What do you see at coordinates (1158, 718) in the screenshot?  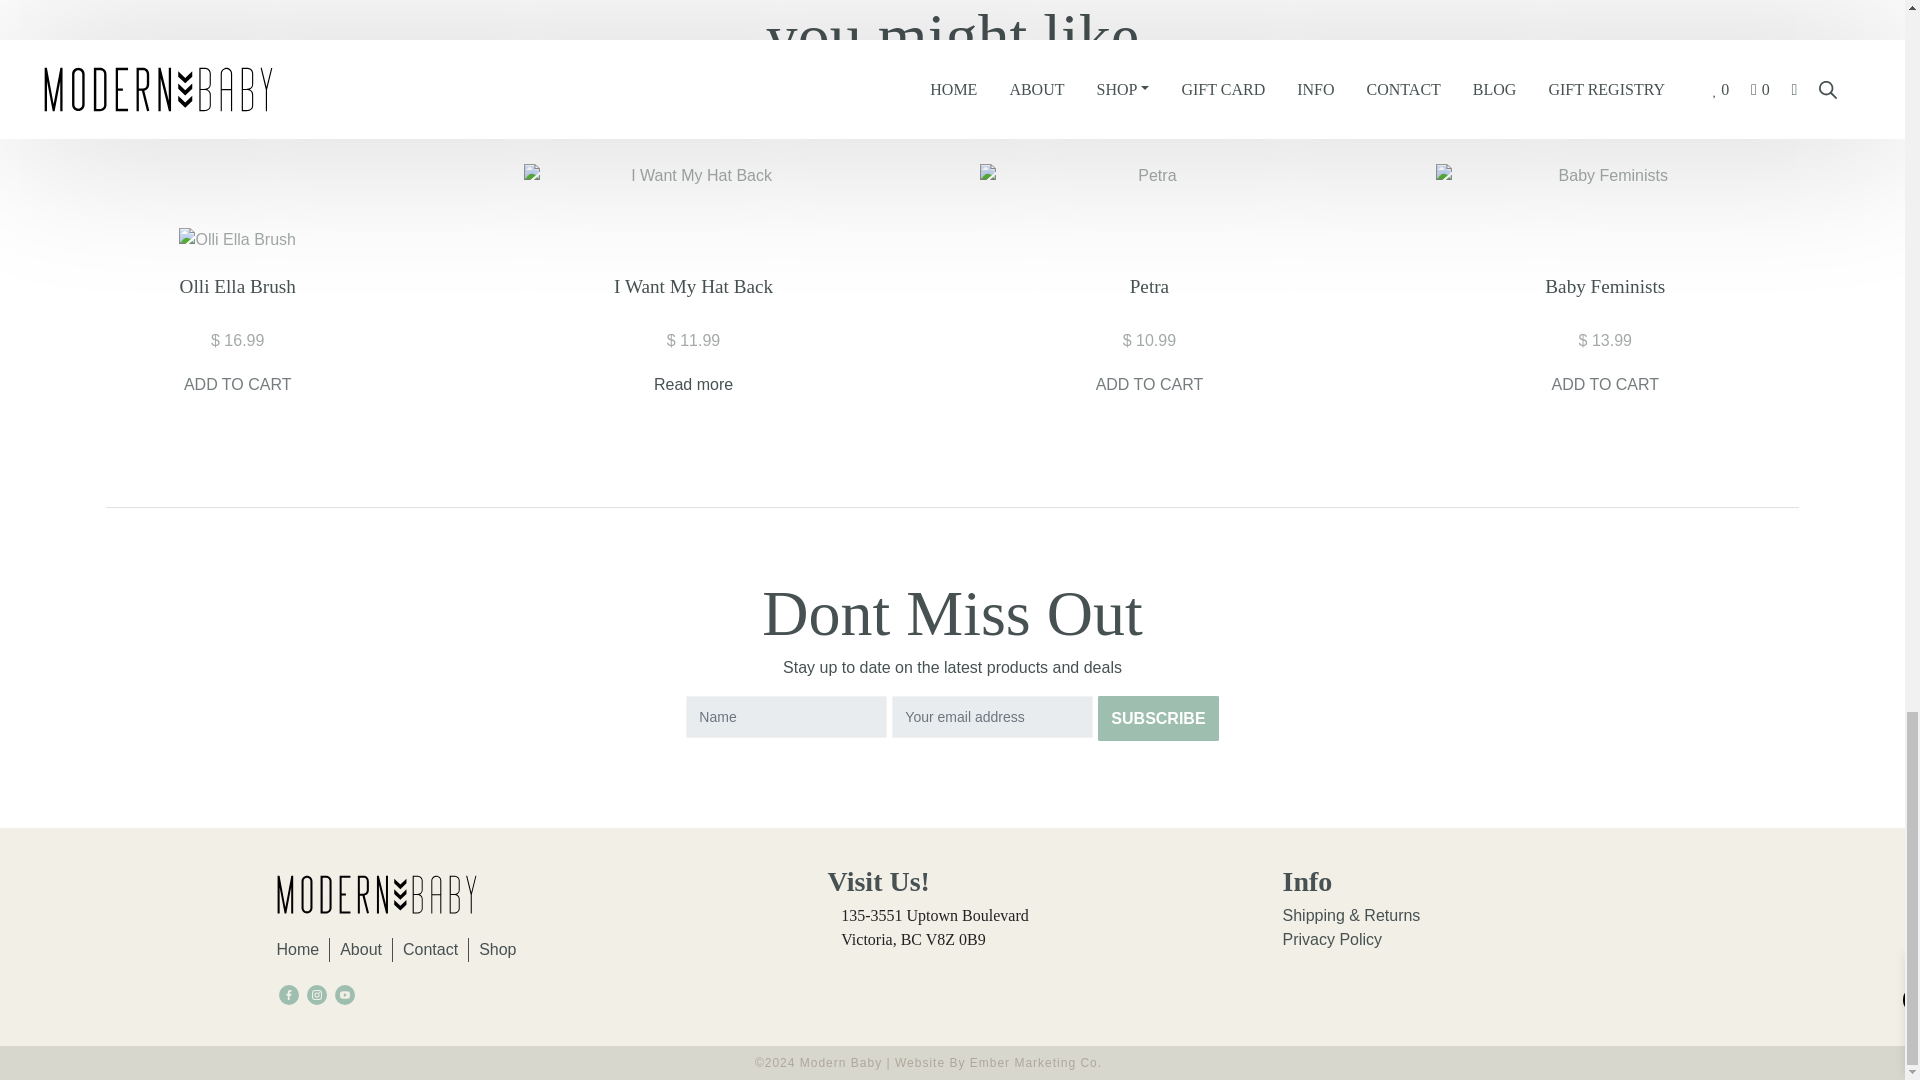 I see `Subscribe` at bounding box center [1158, 718].